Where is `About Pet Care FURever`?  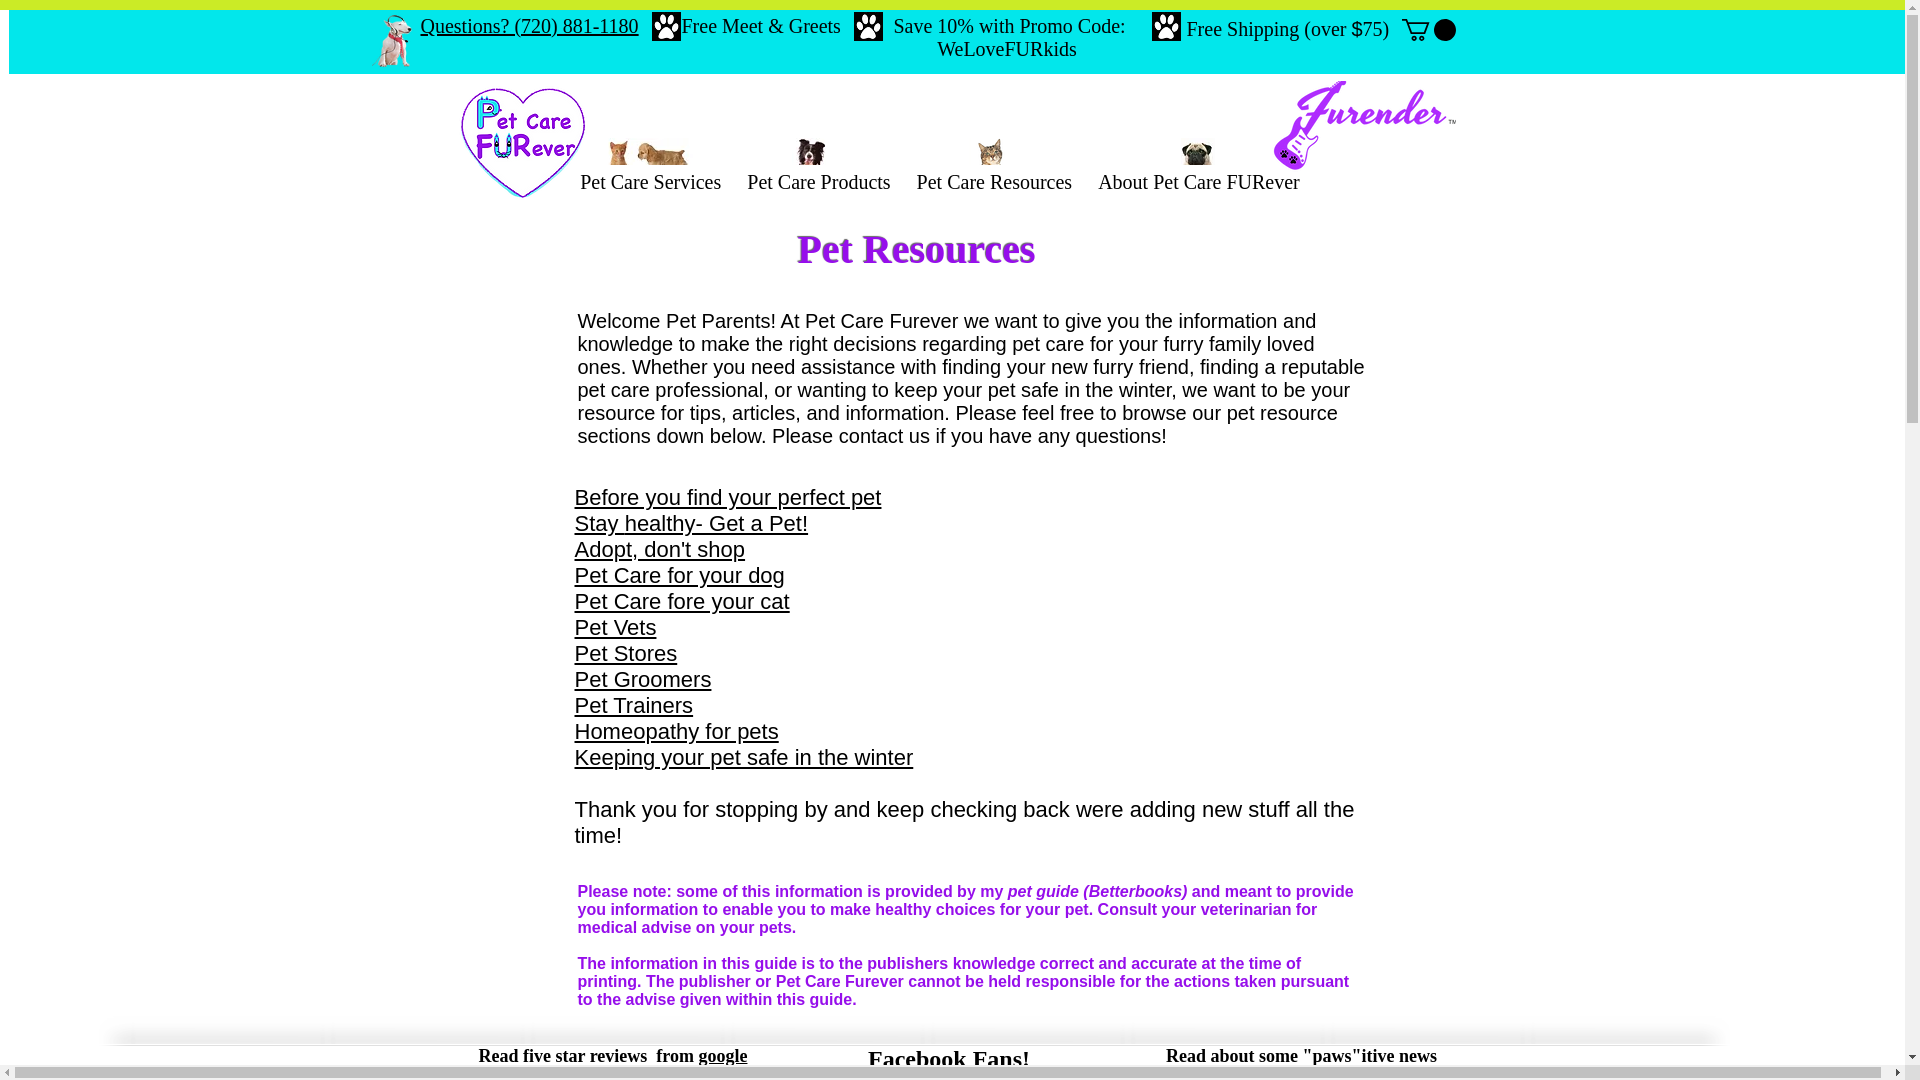
About Pet Care FURever is located at coordinates (1198, 182).